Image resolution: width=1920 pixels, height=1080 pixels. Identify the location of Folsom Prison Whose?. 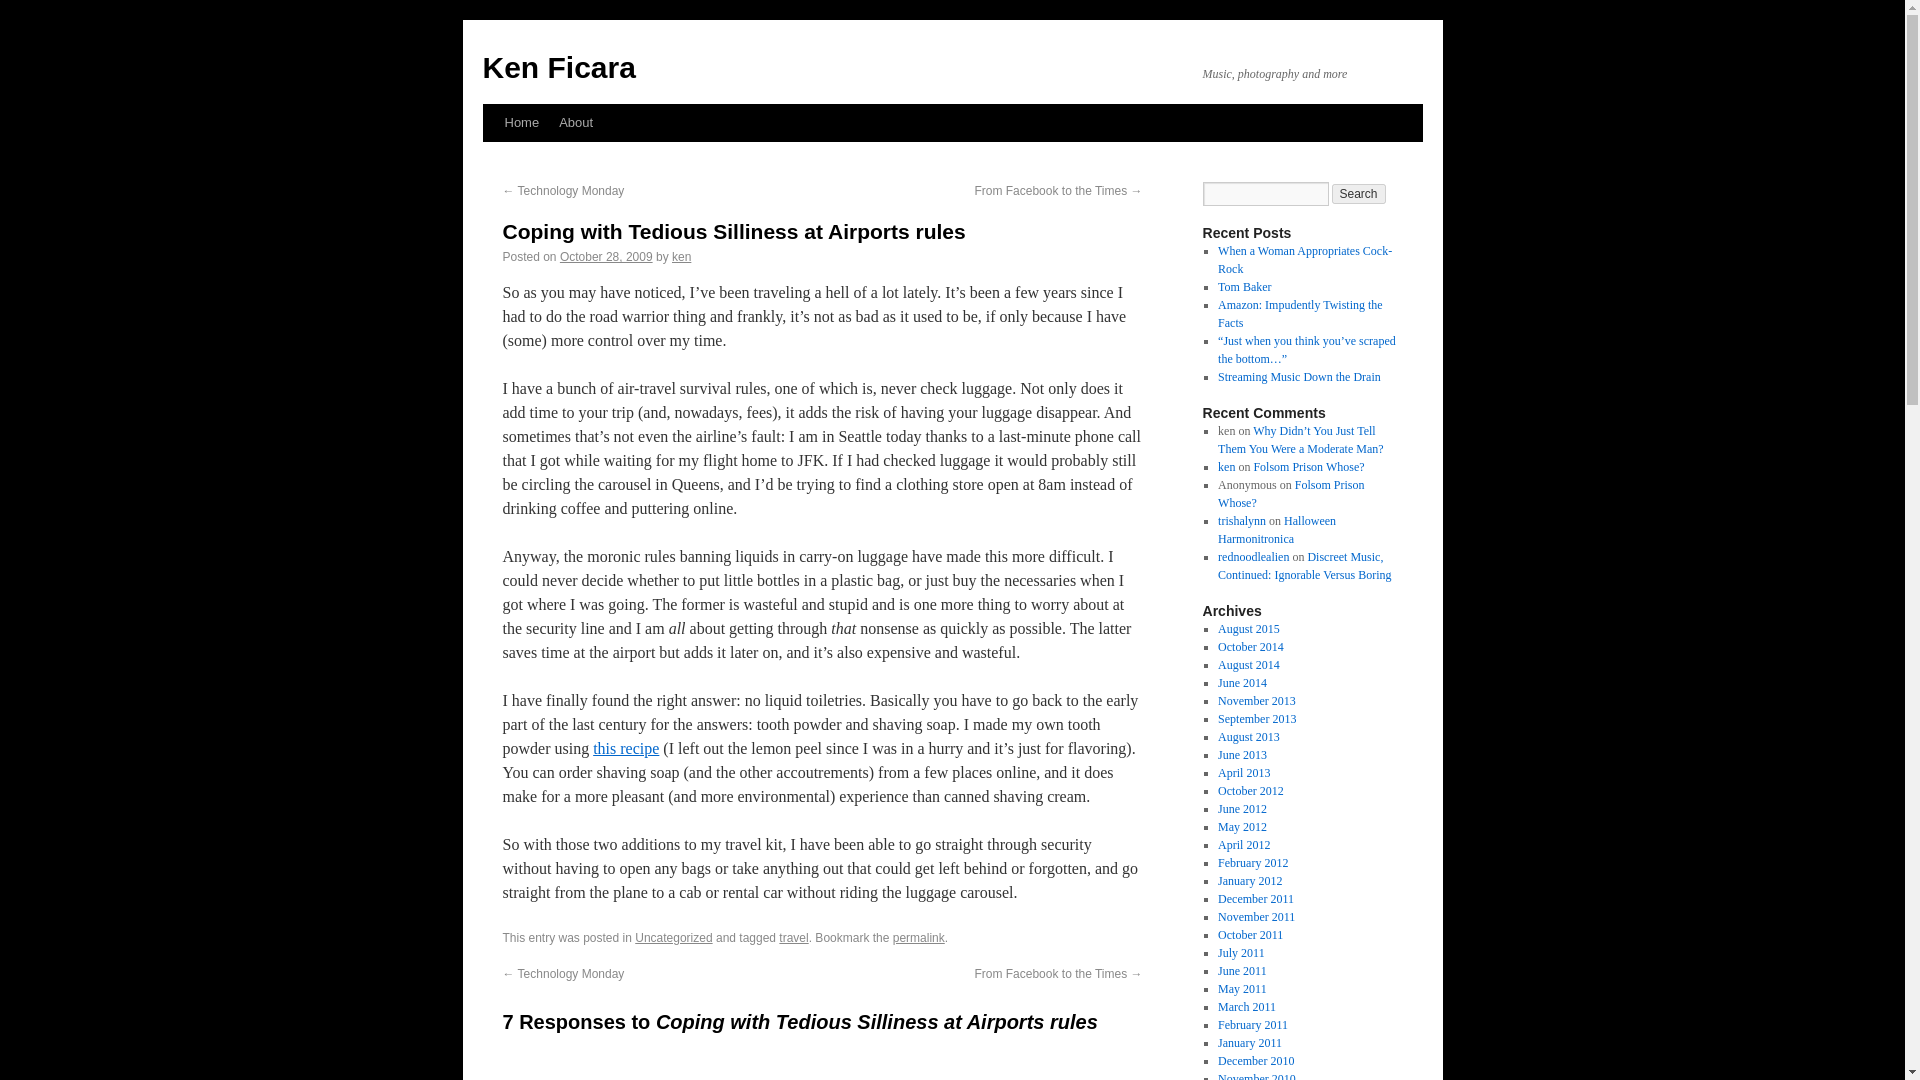
(1290, 494).